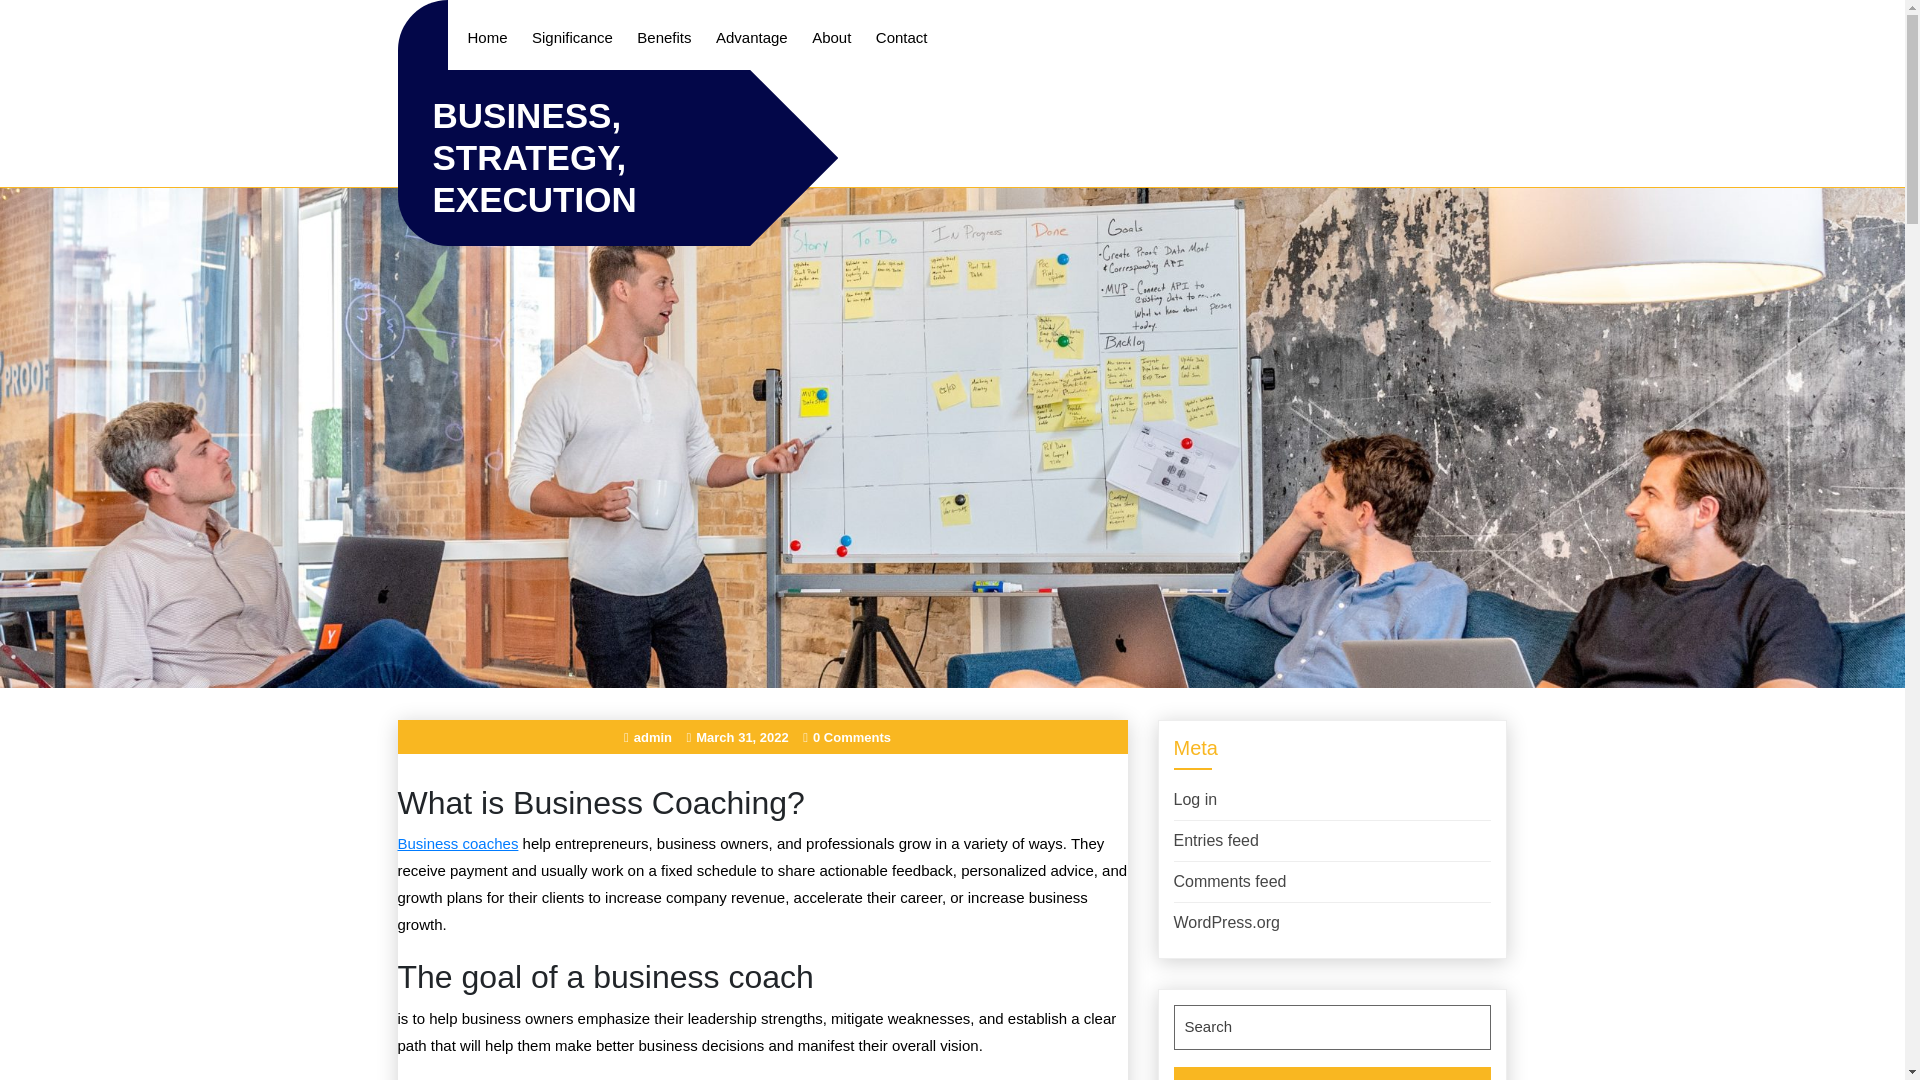  What do you see at coordinates (752, 36) in the screenshot?
I see `Advantage` at bounding box center [752, 36].